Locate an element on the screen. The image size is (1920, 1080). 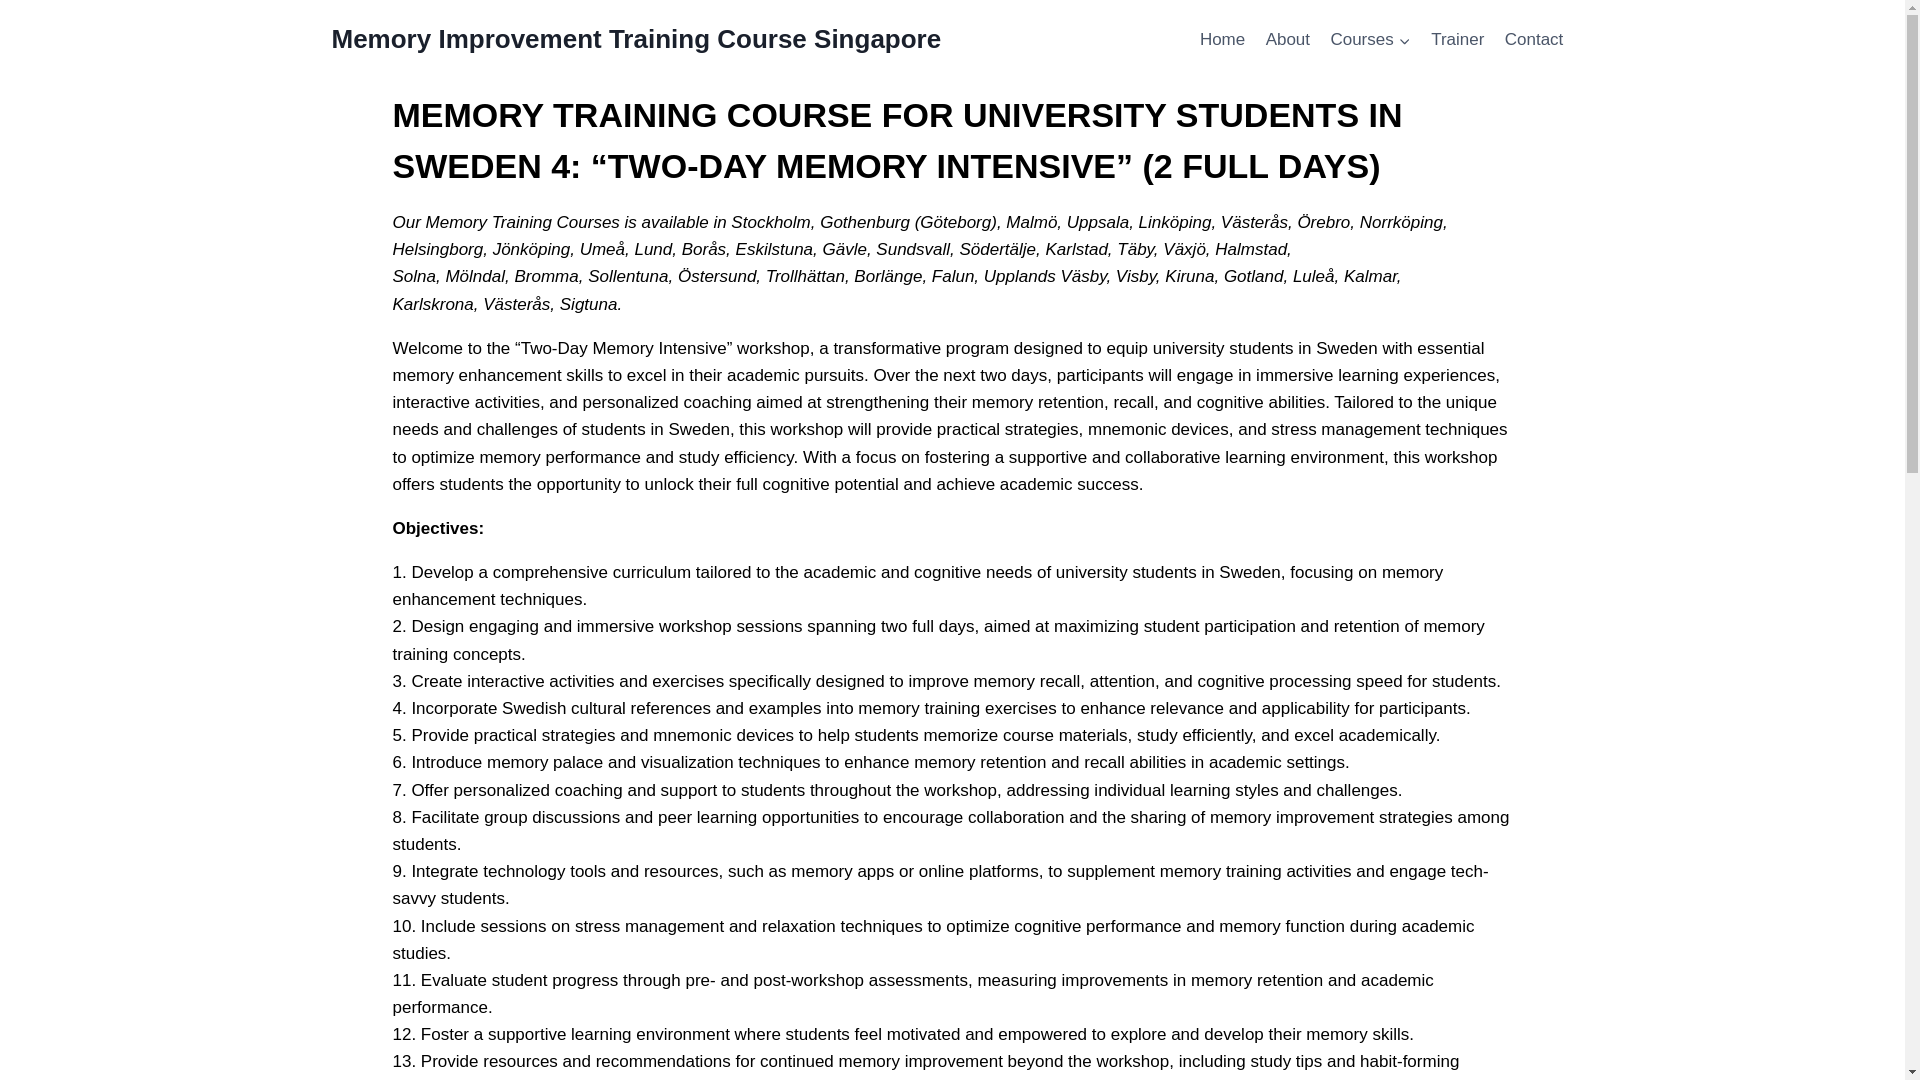
Courses is located at coordinates (1370, 40).